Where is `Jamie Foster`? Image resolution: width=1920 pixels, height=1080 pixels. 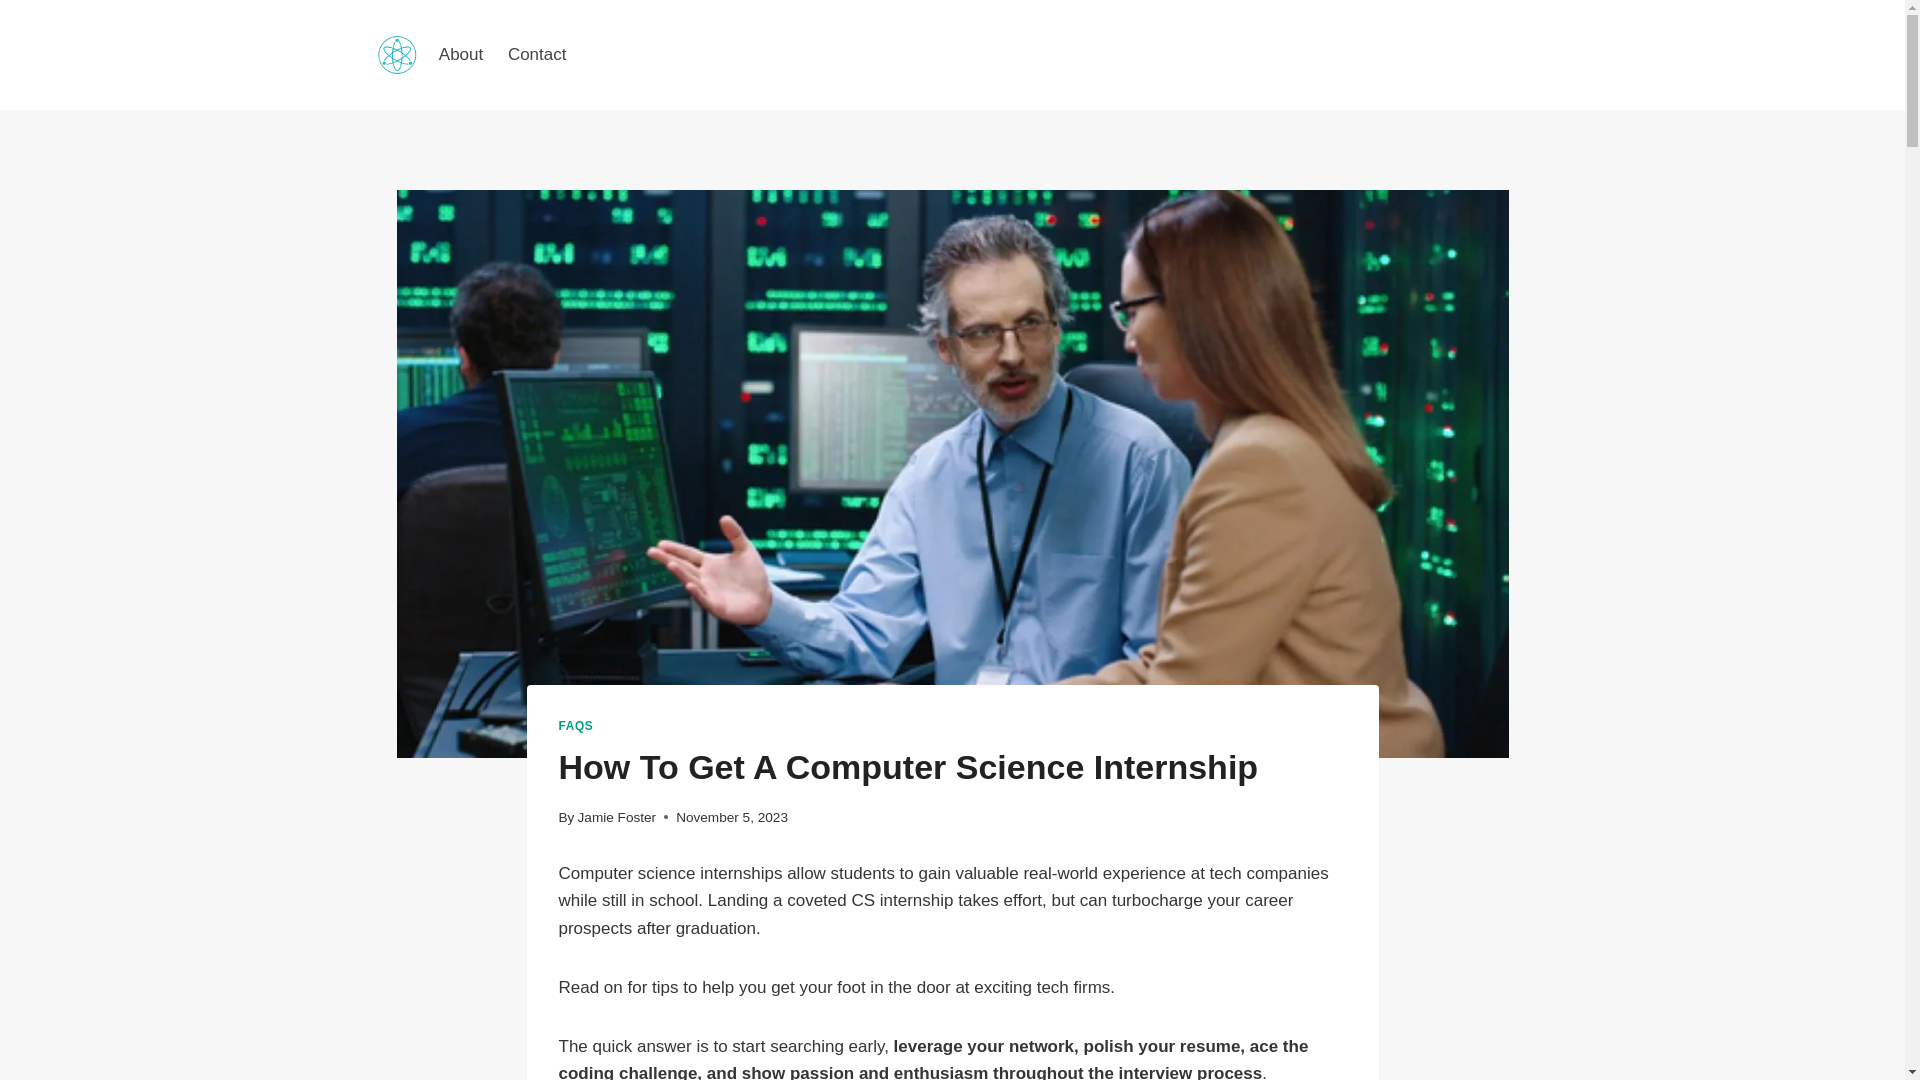 Jamie Foster is located at coordinates (616, 818).